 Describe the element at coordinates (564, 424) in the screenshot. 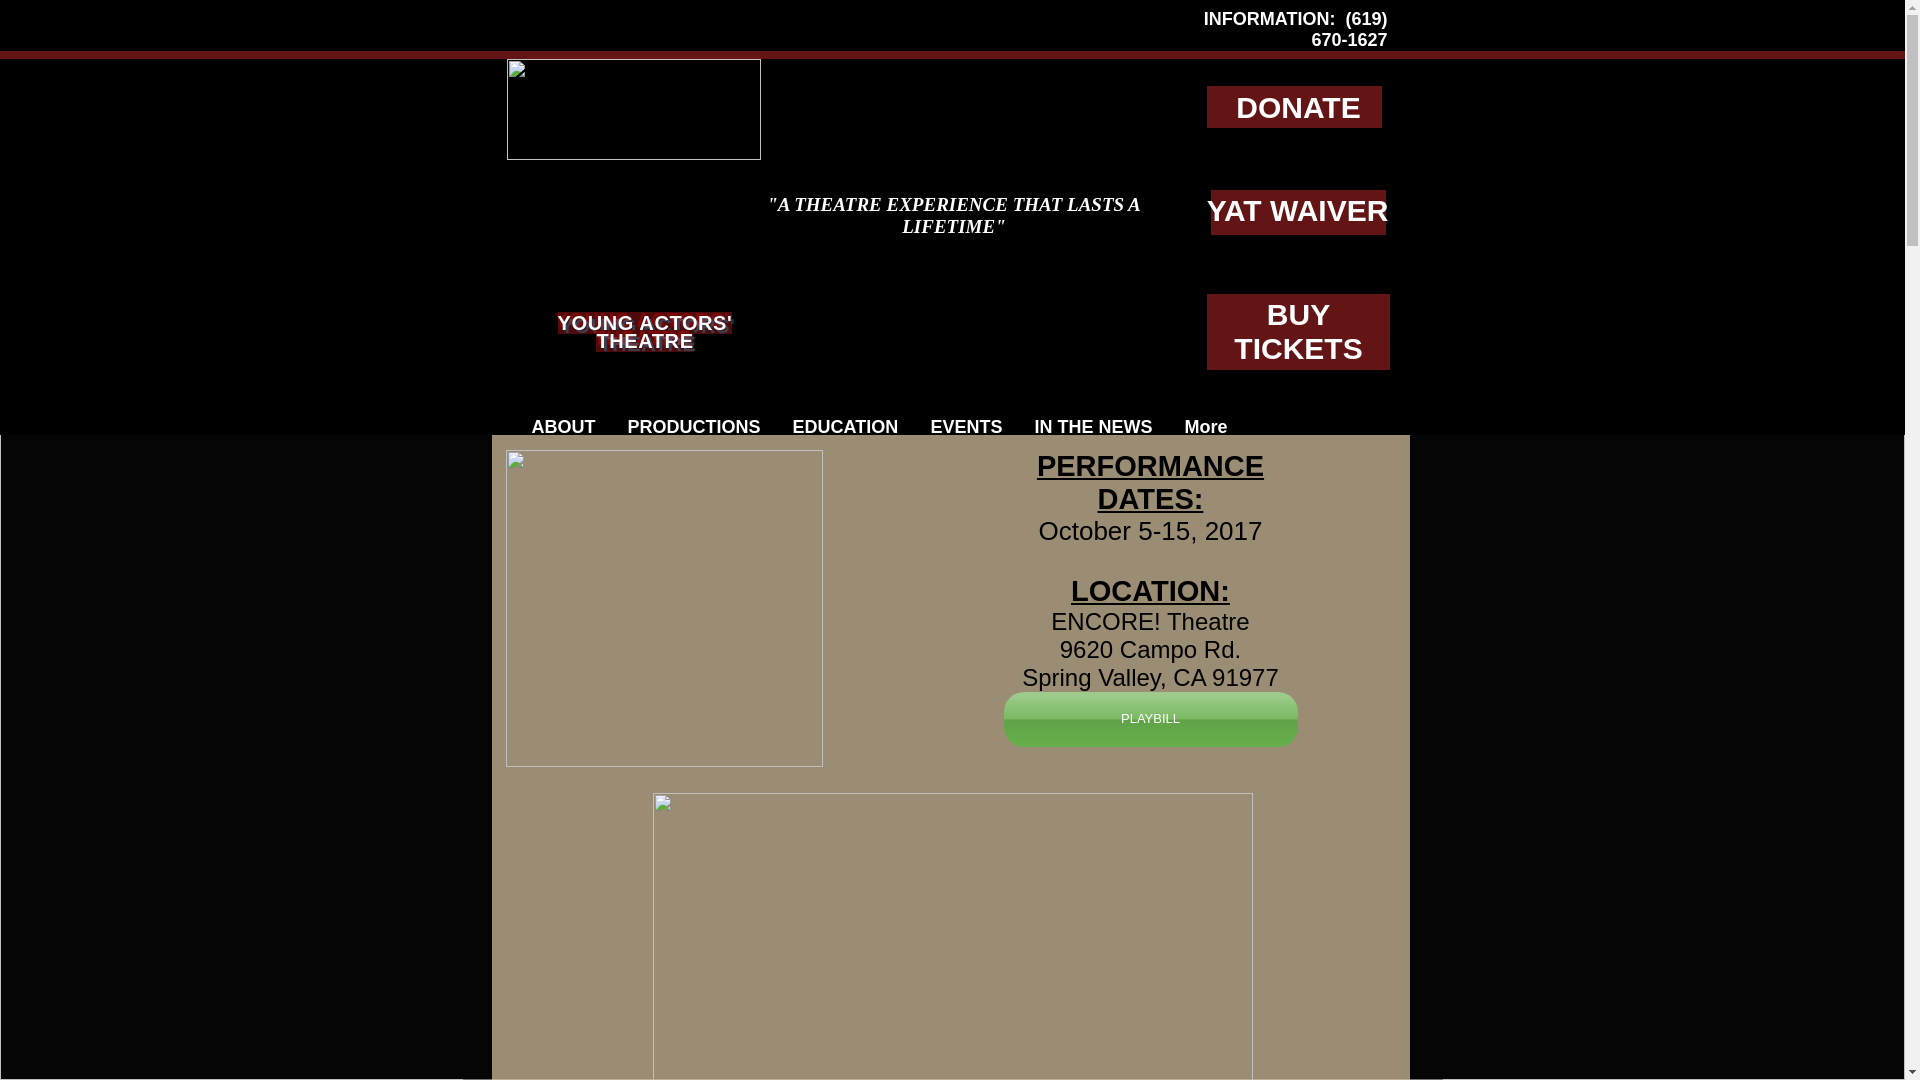

I see `ABOUT` at that location.